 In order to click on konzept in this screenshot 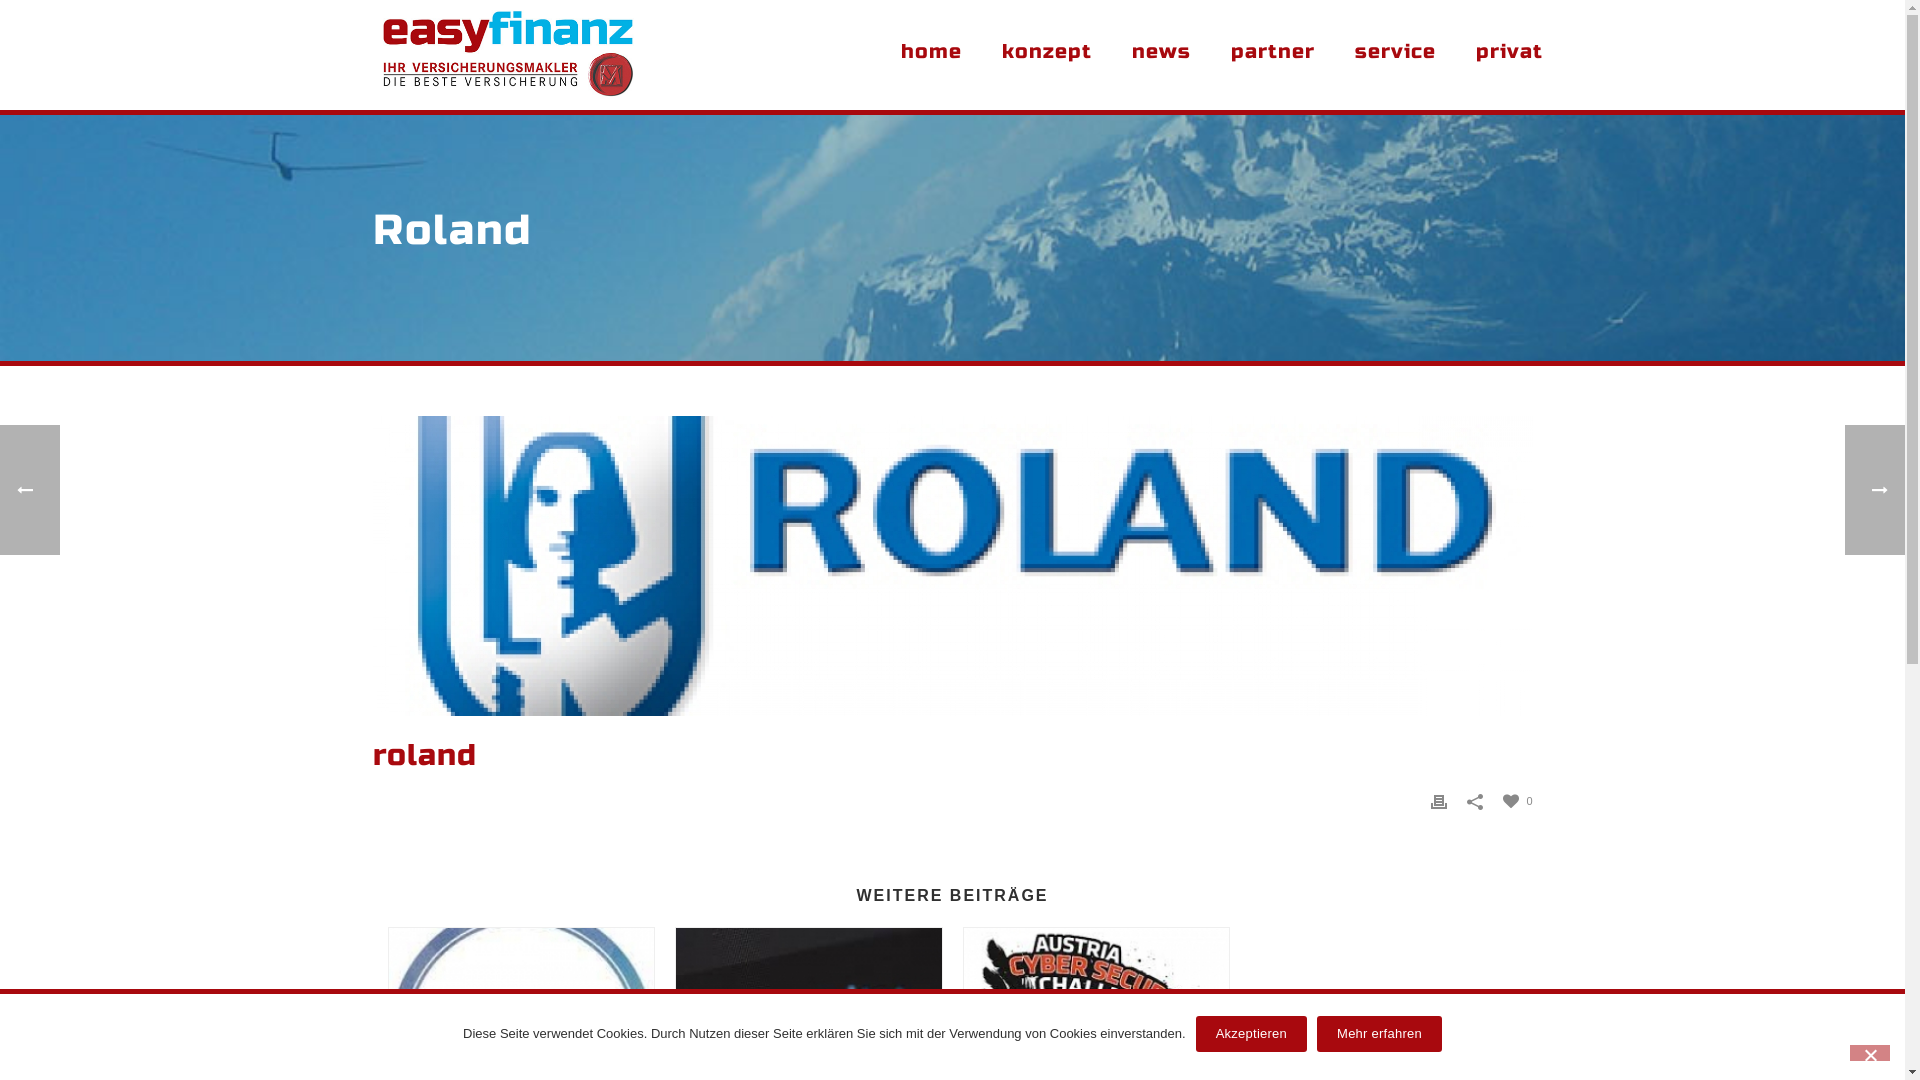, I will do `click(1047, 56)`.